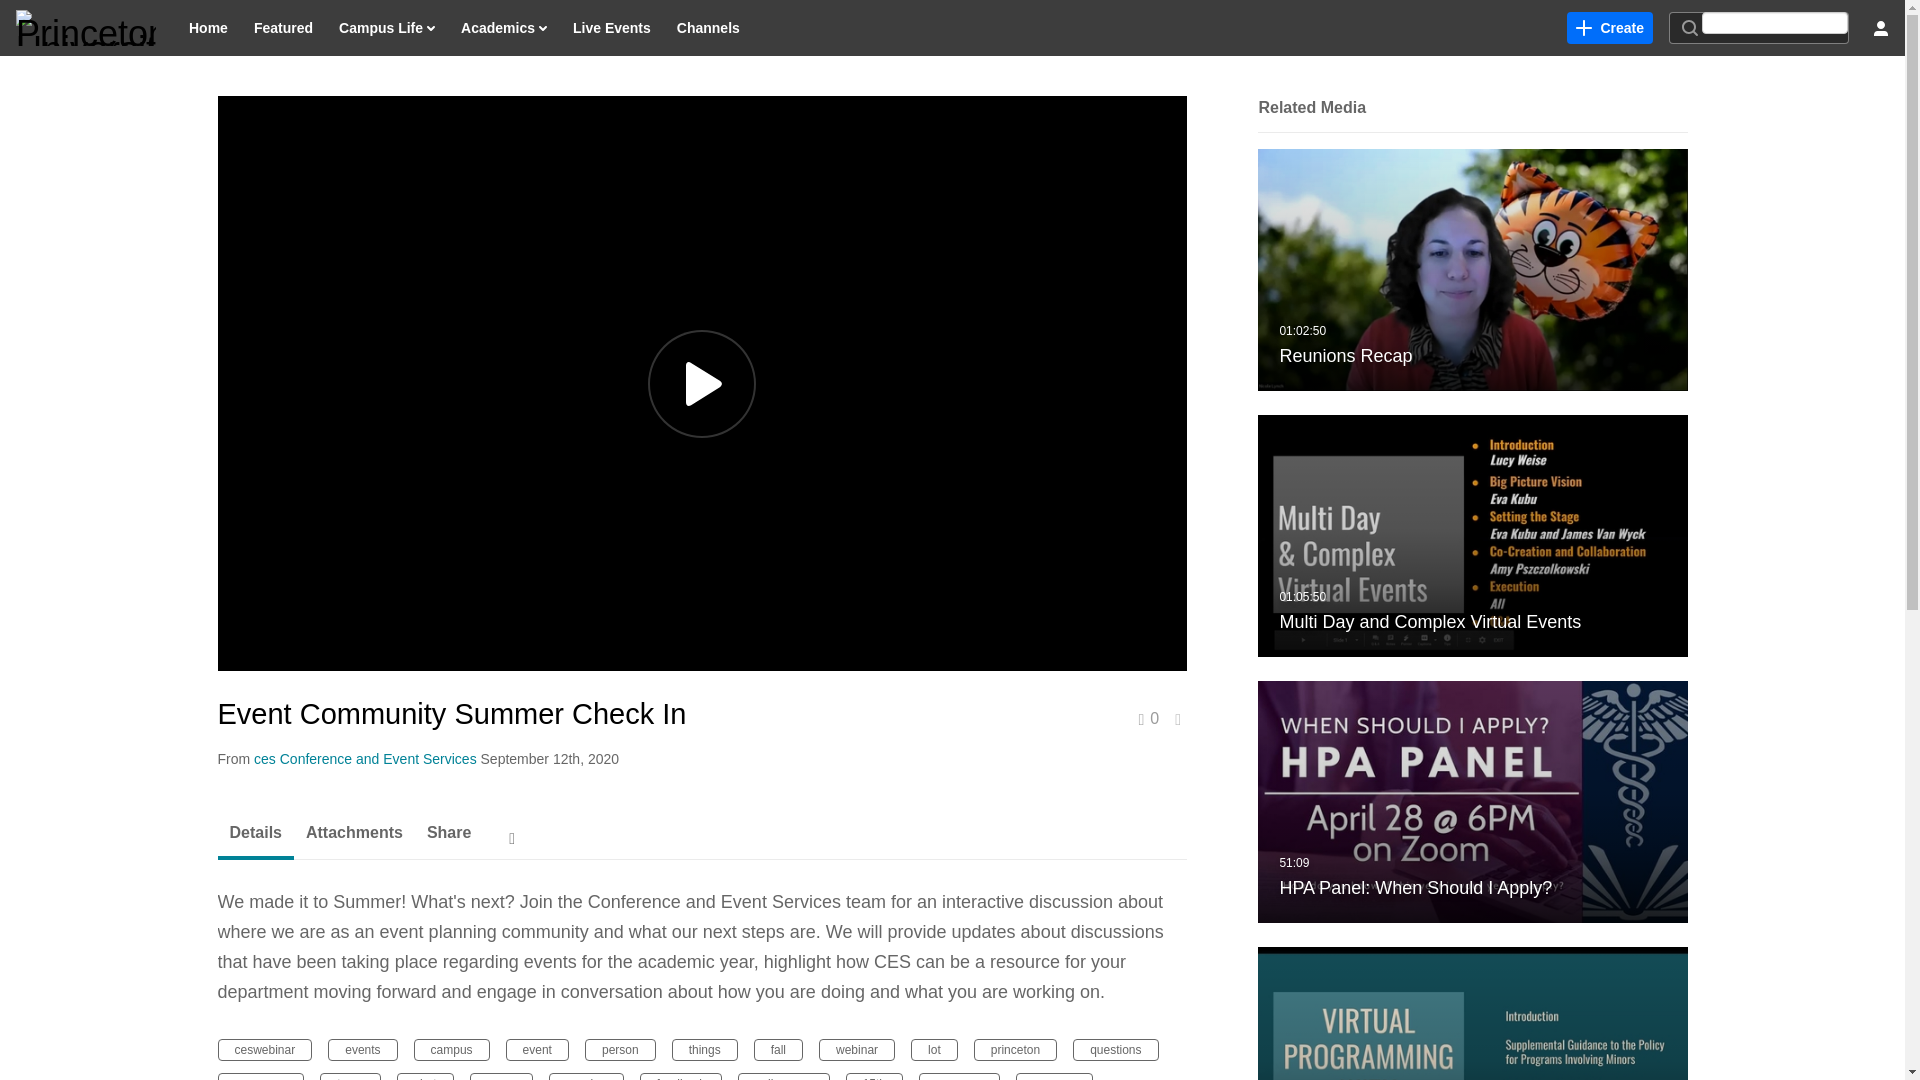  I want to click on Reunions Recap, so click(1472, 270).